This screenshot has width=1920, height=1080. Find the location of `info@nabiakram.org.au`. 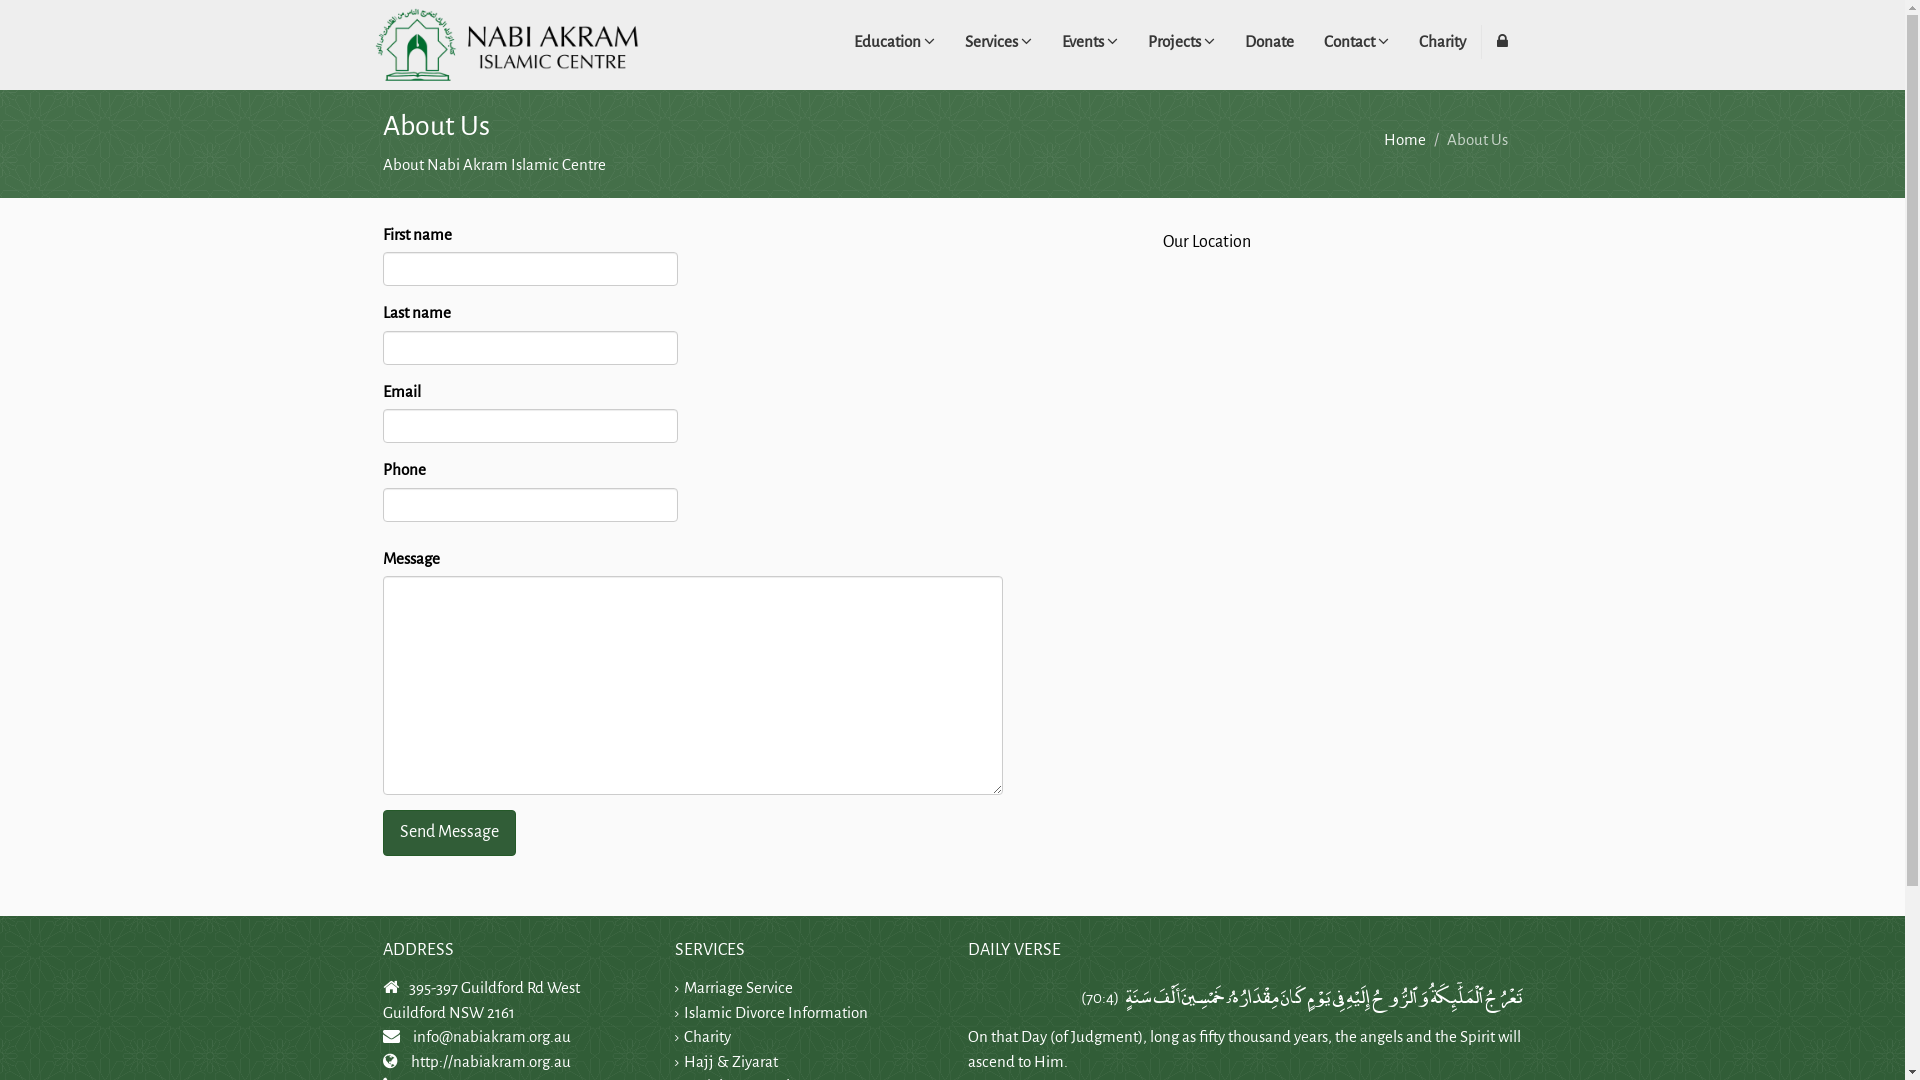

info@nabiakram.org.au is located at coordinates (491, 1036).